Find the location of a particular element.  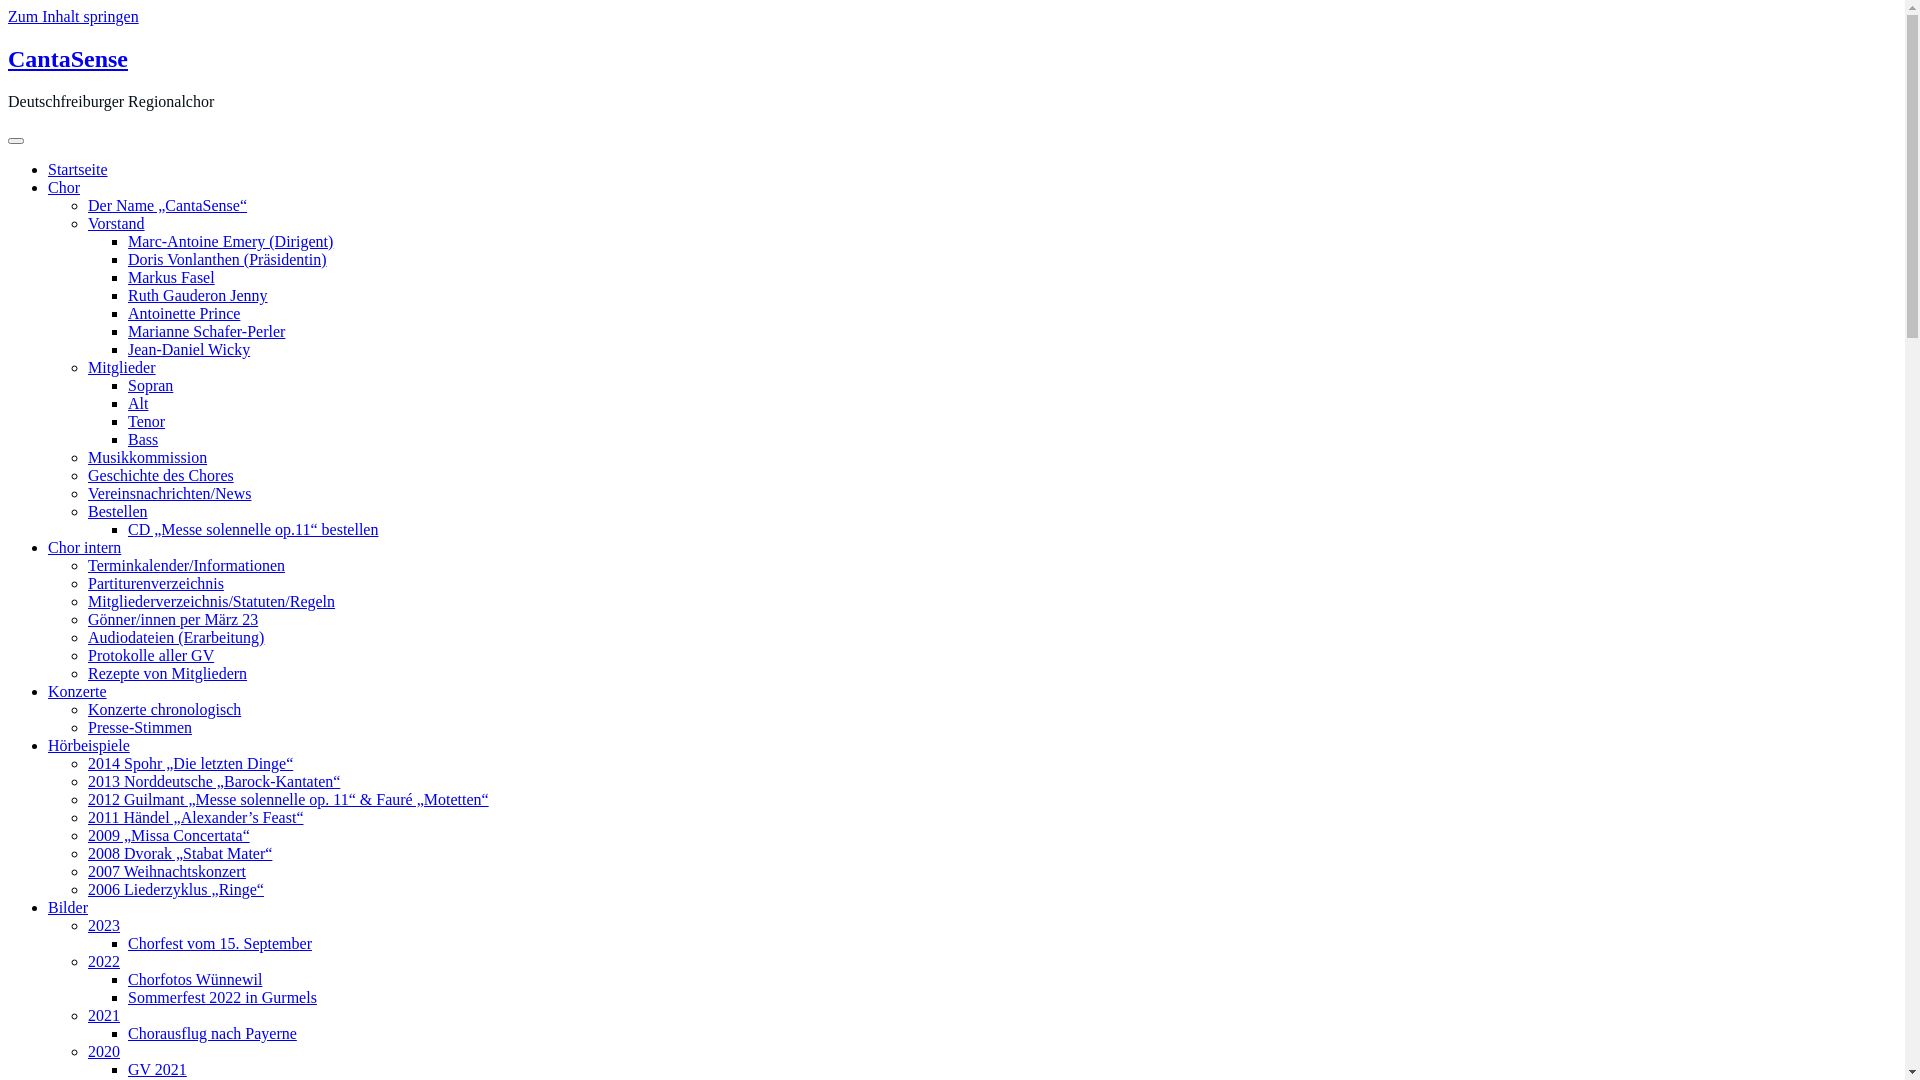

Chorfest vom 15. September is located at coordinates (220, 944).